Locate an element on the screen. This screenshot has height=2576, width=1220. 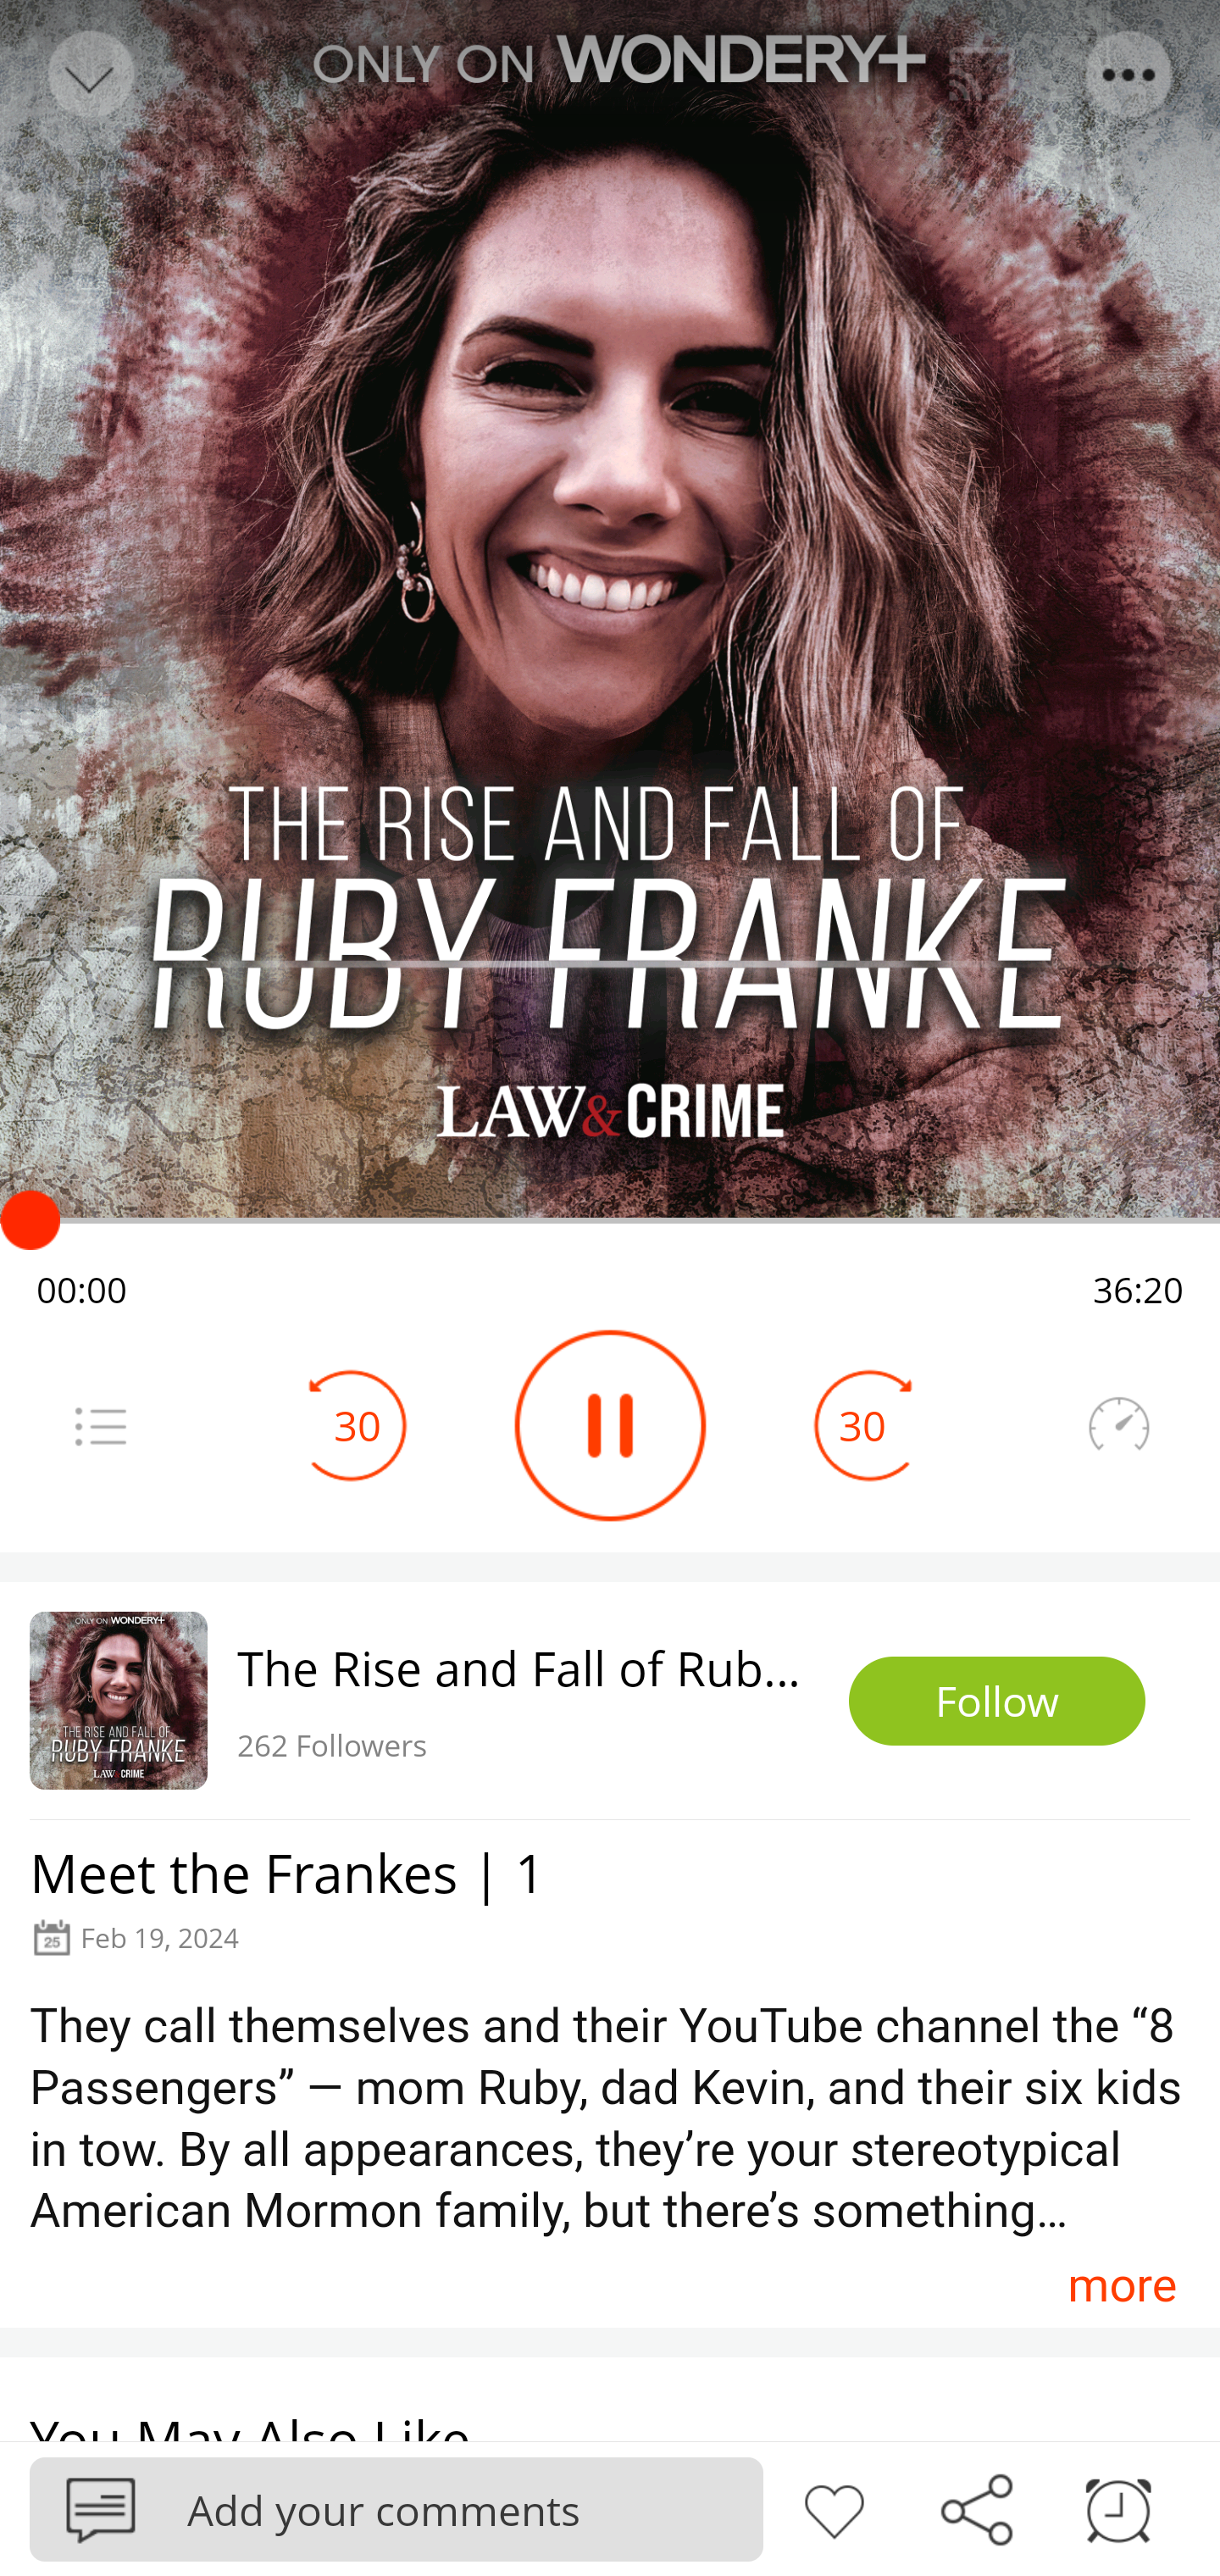
Cast. Disconnected is located at coordinates (982, 75).